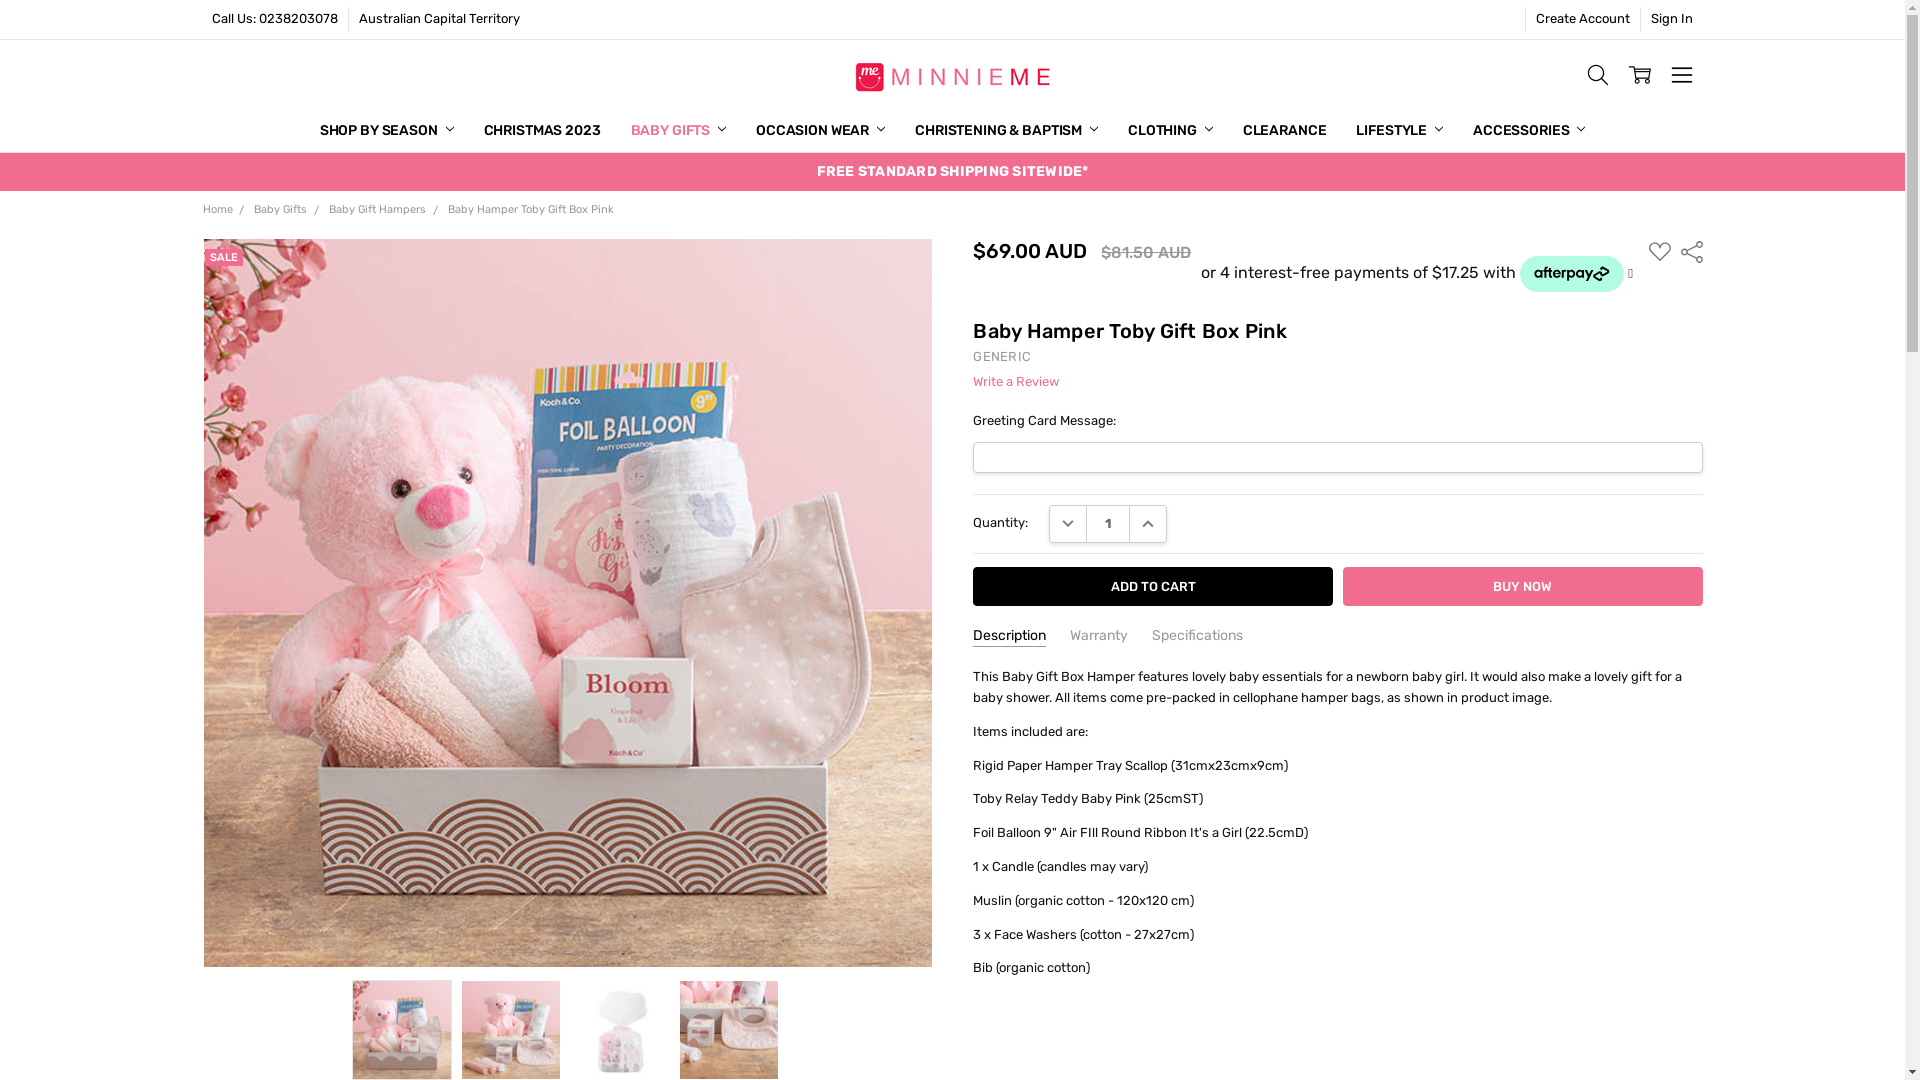 This screenshot has height=1080, width=1920. I want to click on LIFESTYLE, so click(1400, 131).